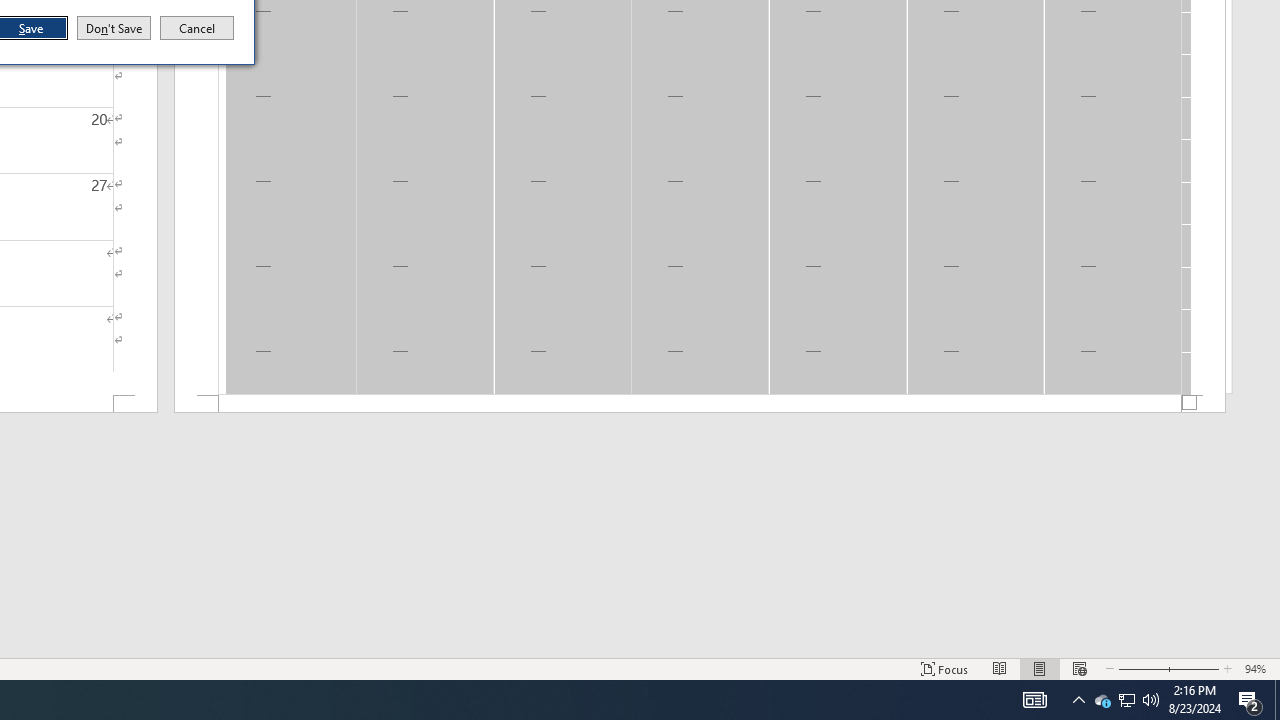 This screenshot has height=720, width=1280. What do you see at coordinates (1126, 700) in the screenshot?
I see `User Promoted Notification Area` at bounding box center [1126, 700].